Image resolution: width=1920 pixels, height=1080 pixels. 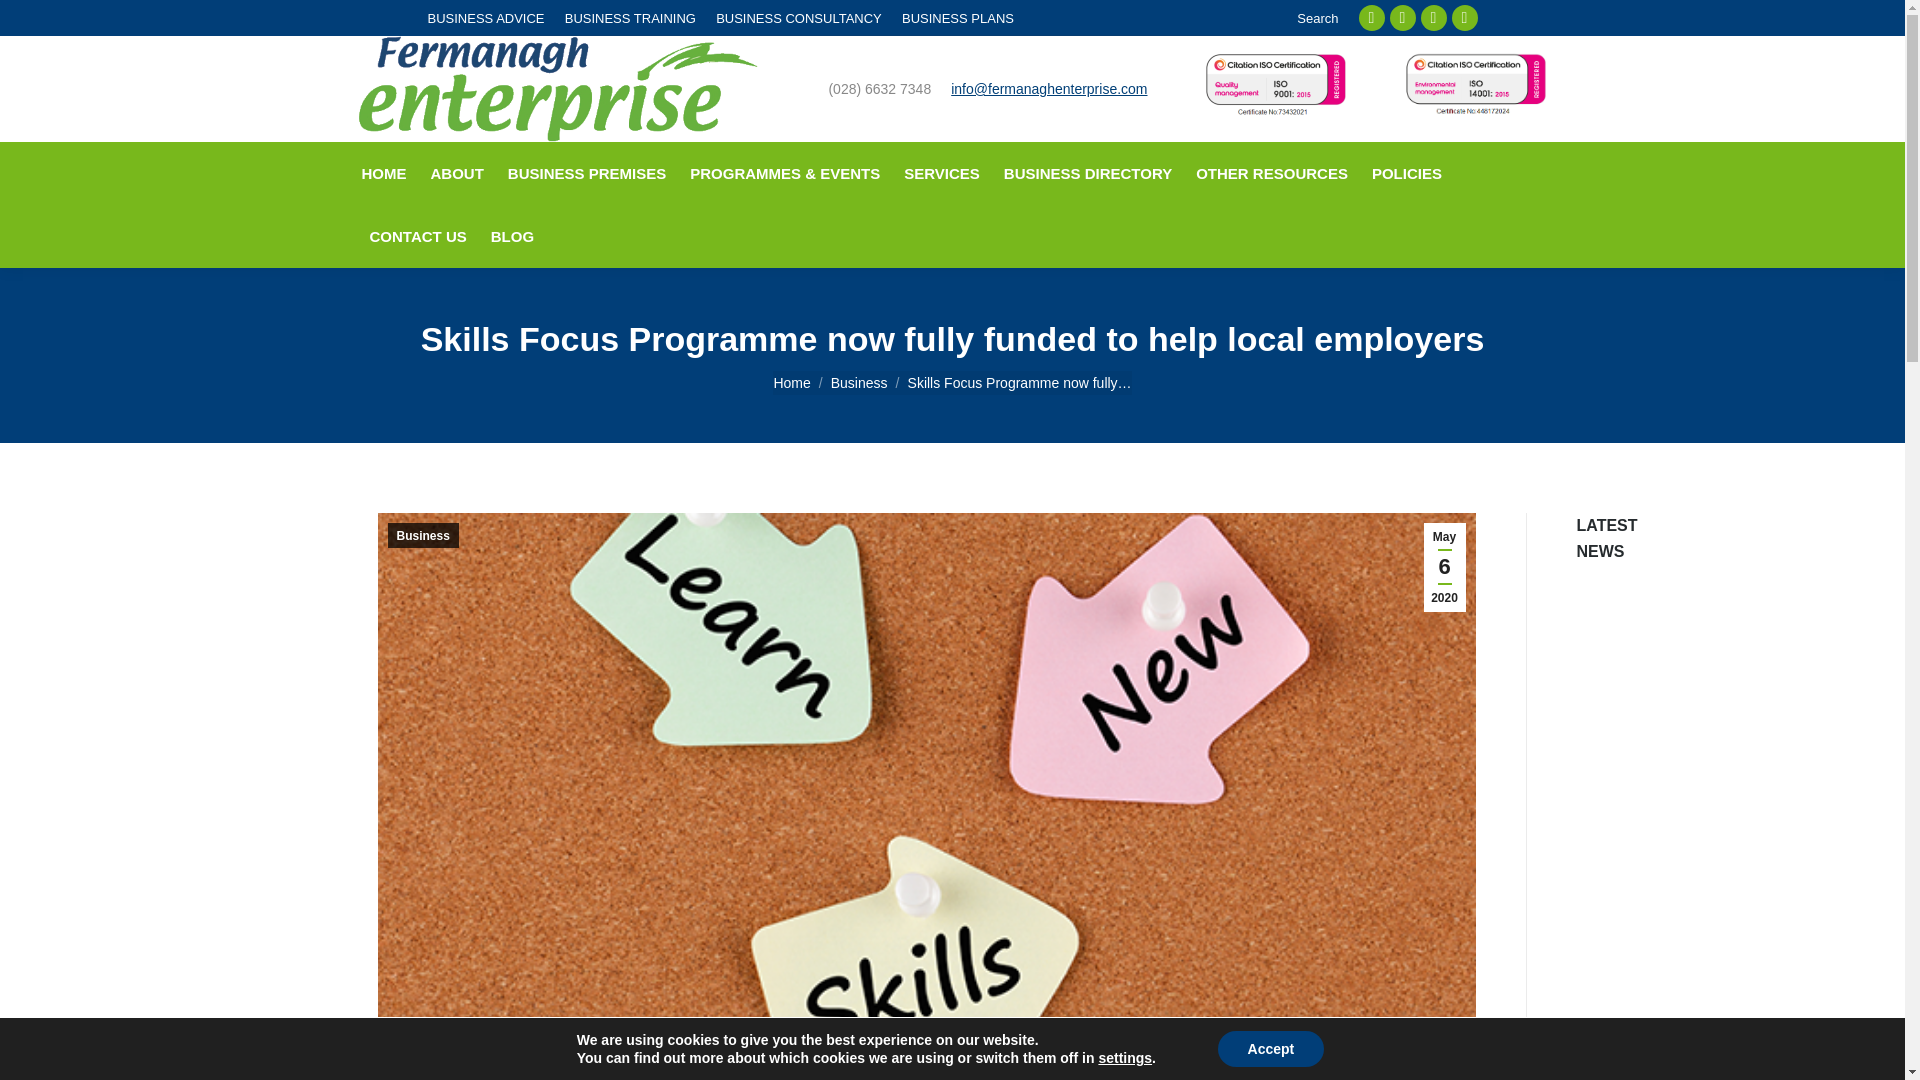 What do you see at coordinates (486, 17) in the screenshot?
I see `BUSINESS ADVICE` at bounding box center [486, 17].